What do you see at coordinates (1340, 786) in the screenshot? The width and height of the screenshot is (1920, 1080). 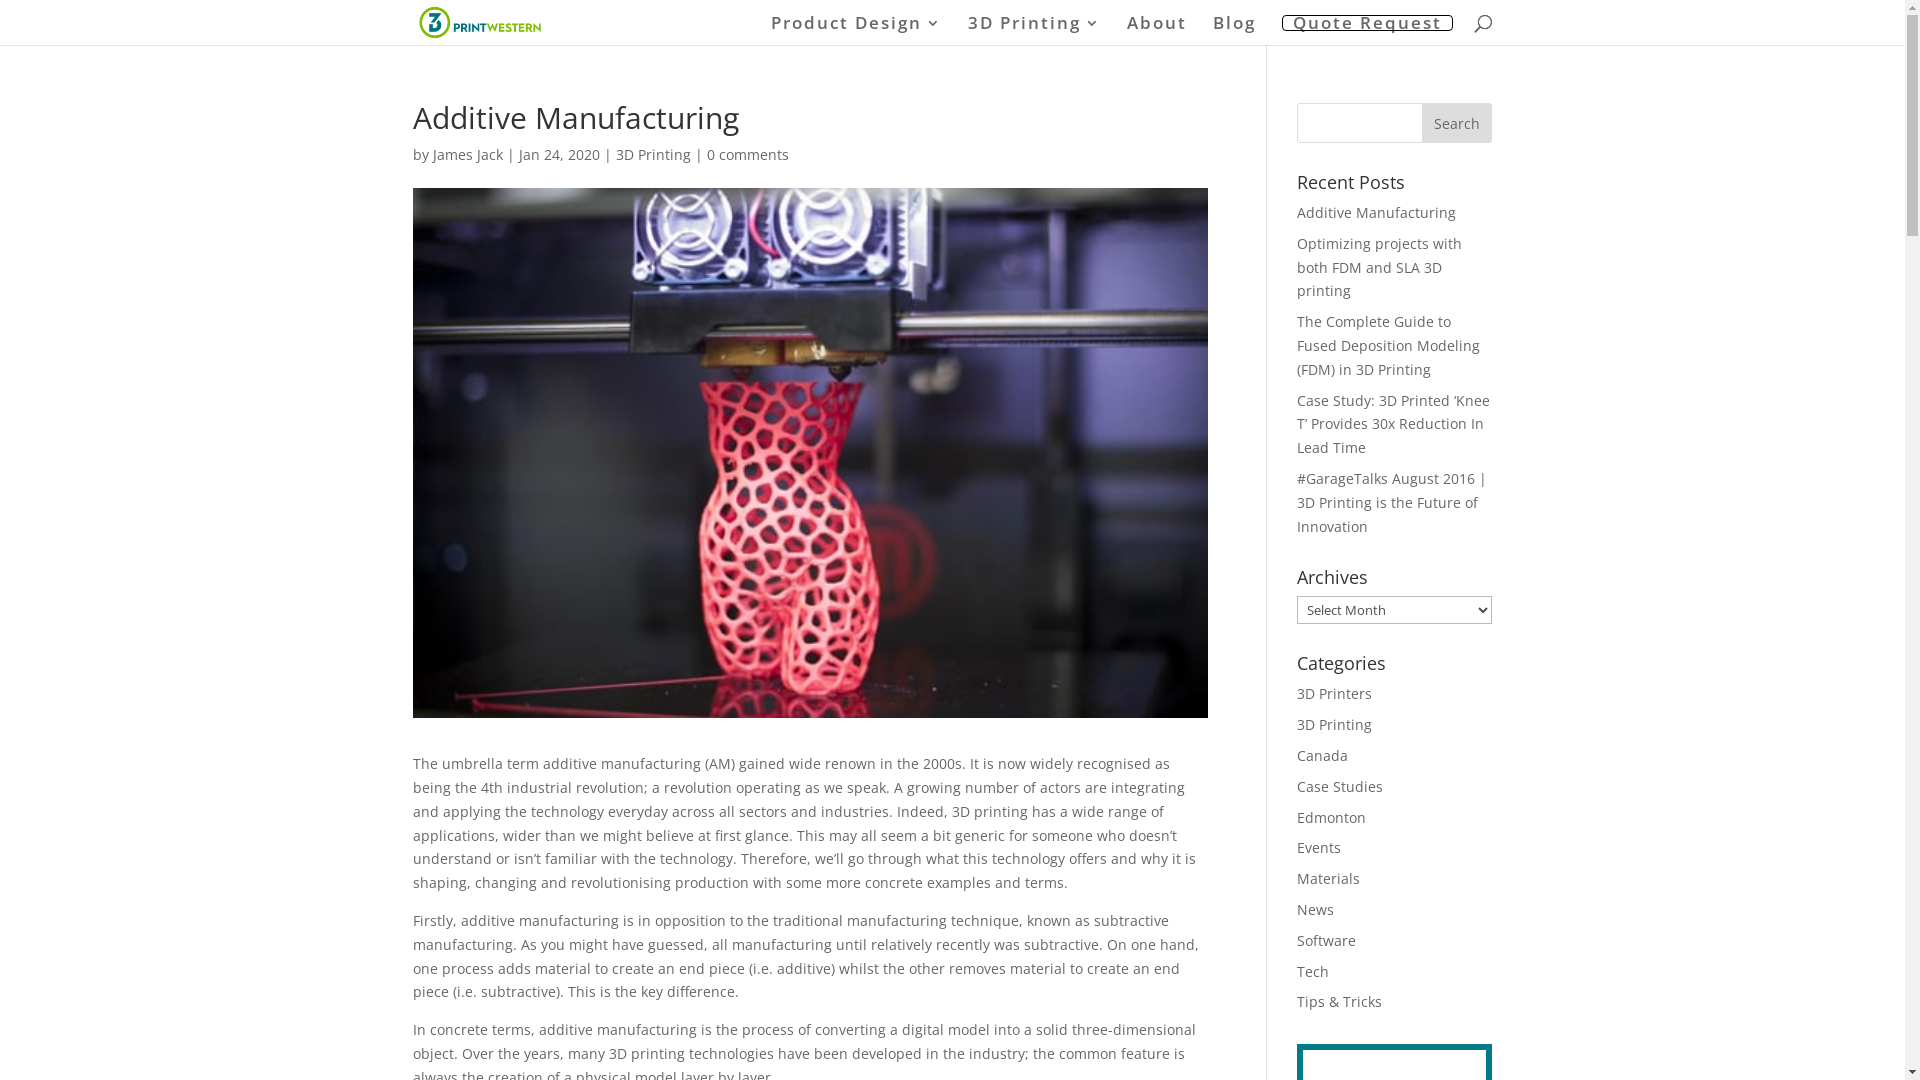 I see `Case Studies` at bounding box center [1340, 786].